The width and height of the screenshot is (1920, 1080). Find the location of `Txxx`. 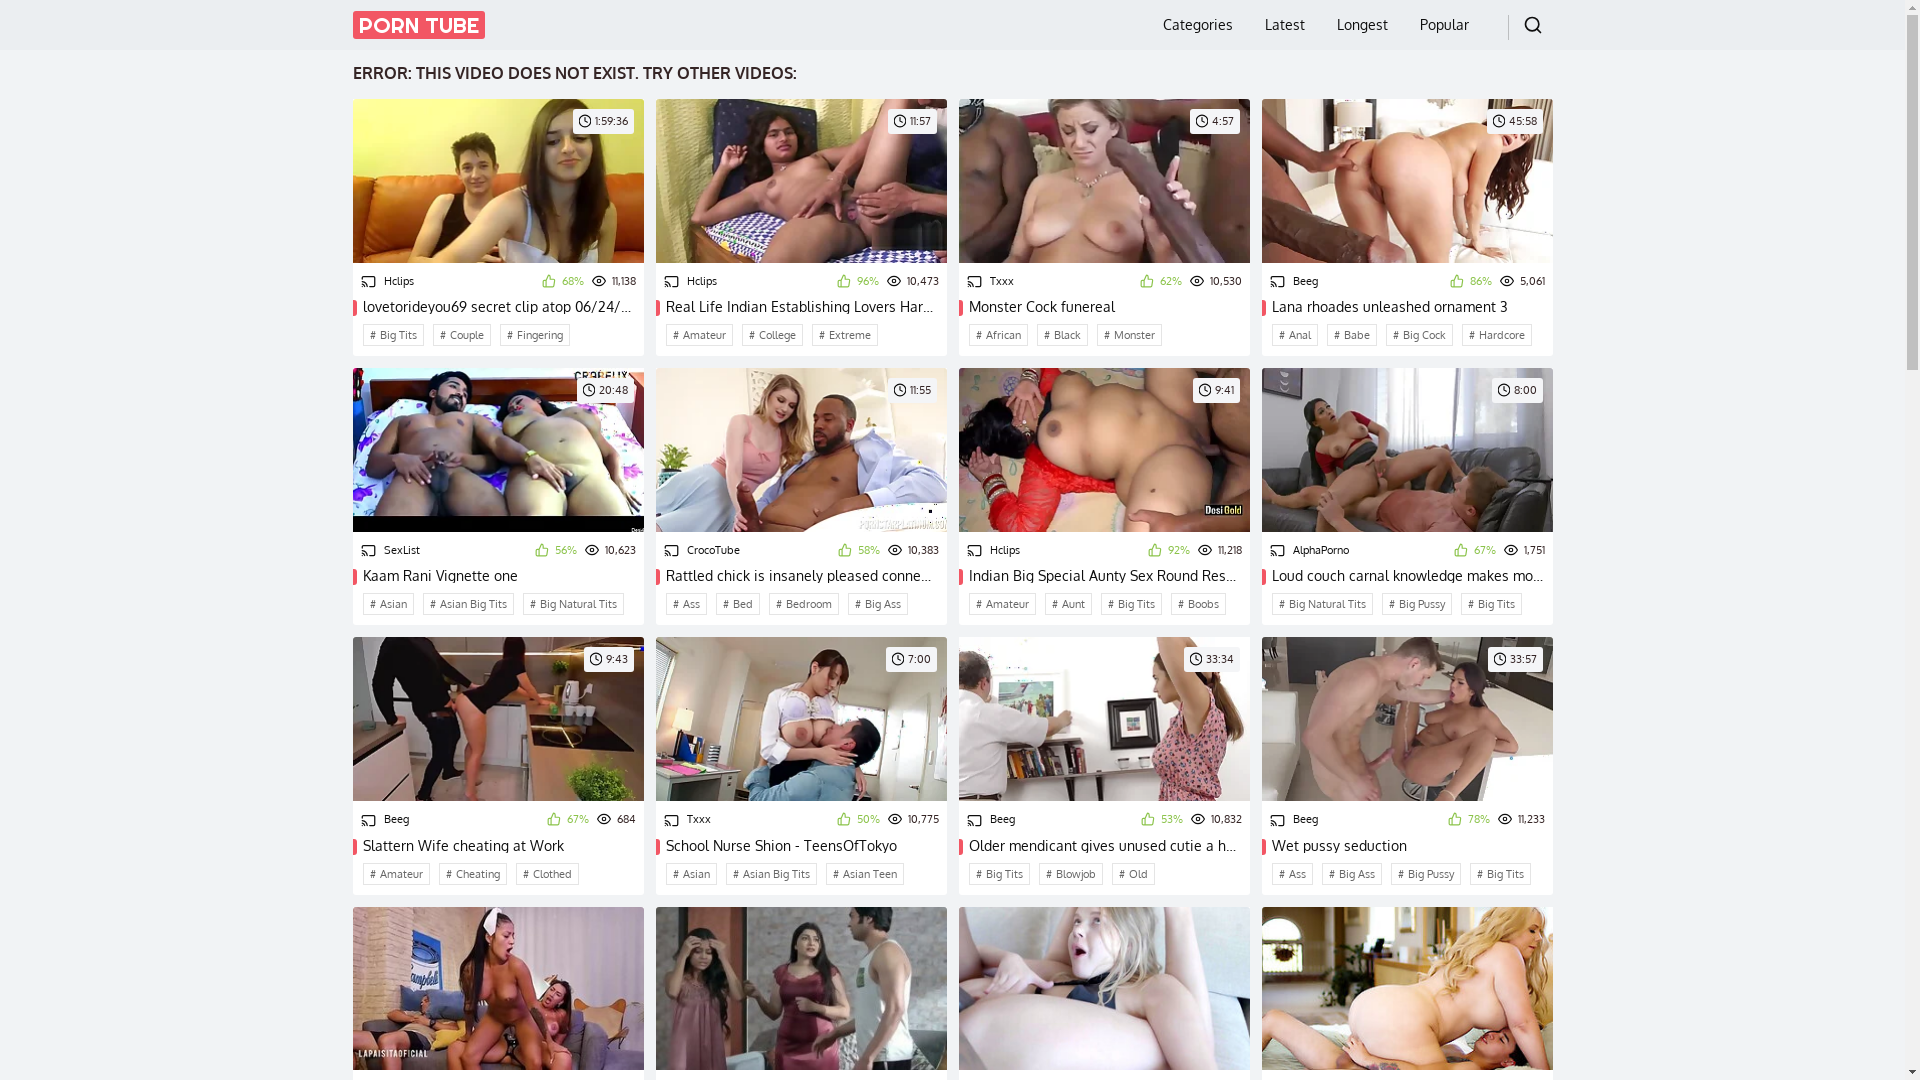

Txxx is located at coordinates (990, 282).